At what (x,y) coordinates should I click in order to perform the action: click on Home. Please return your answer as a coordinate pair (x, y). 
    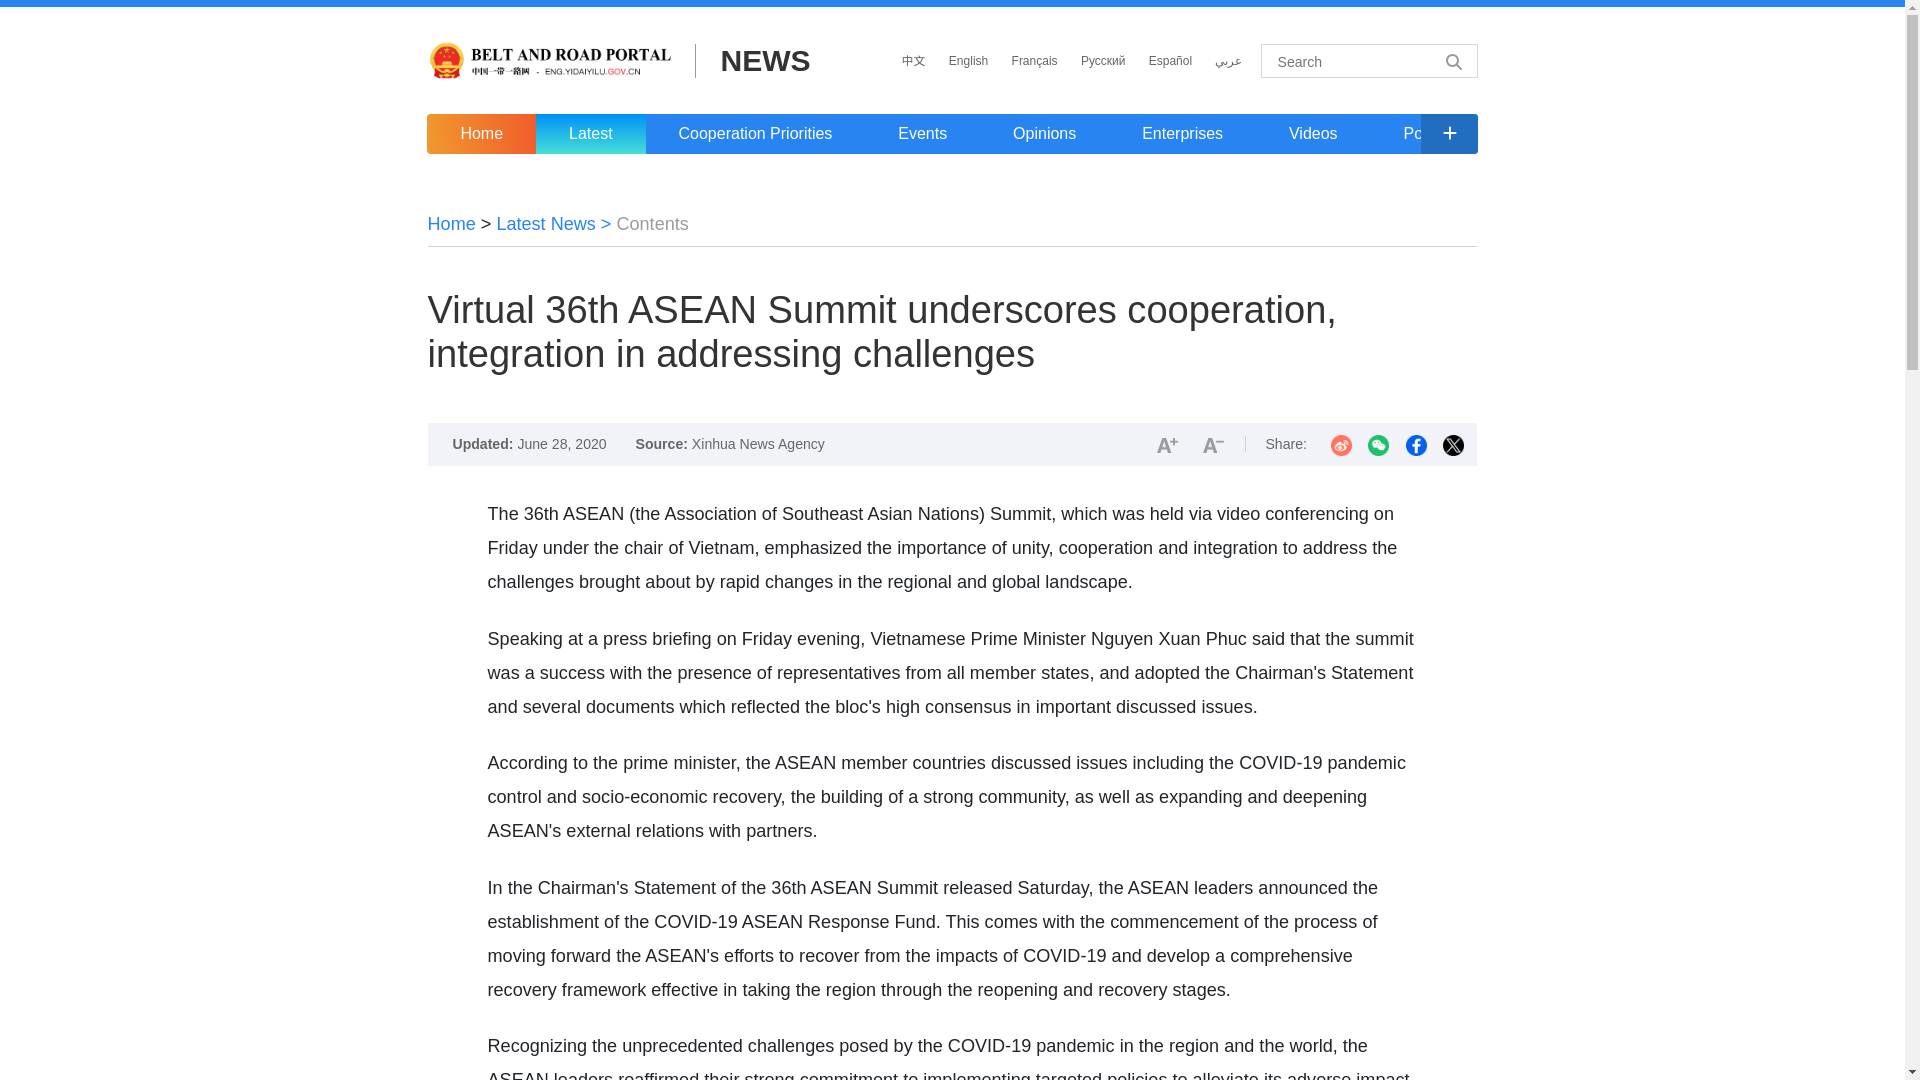
    Looking at the image, I should click on (452, 224).